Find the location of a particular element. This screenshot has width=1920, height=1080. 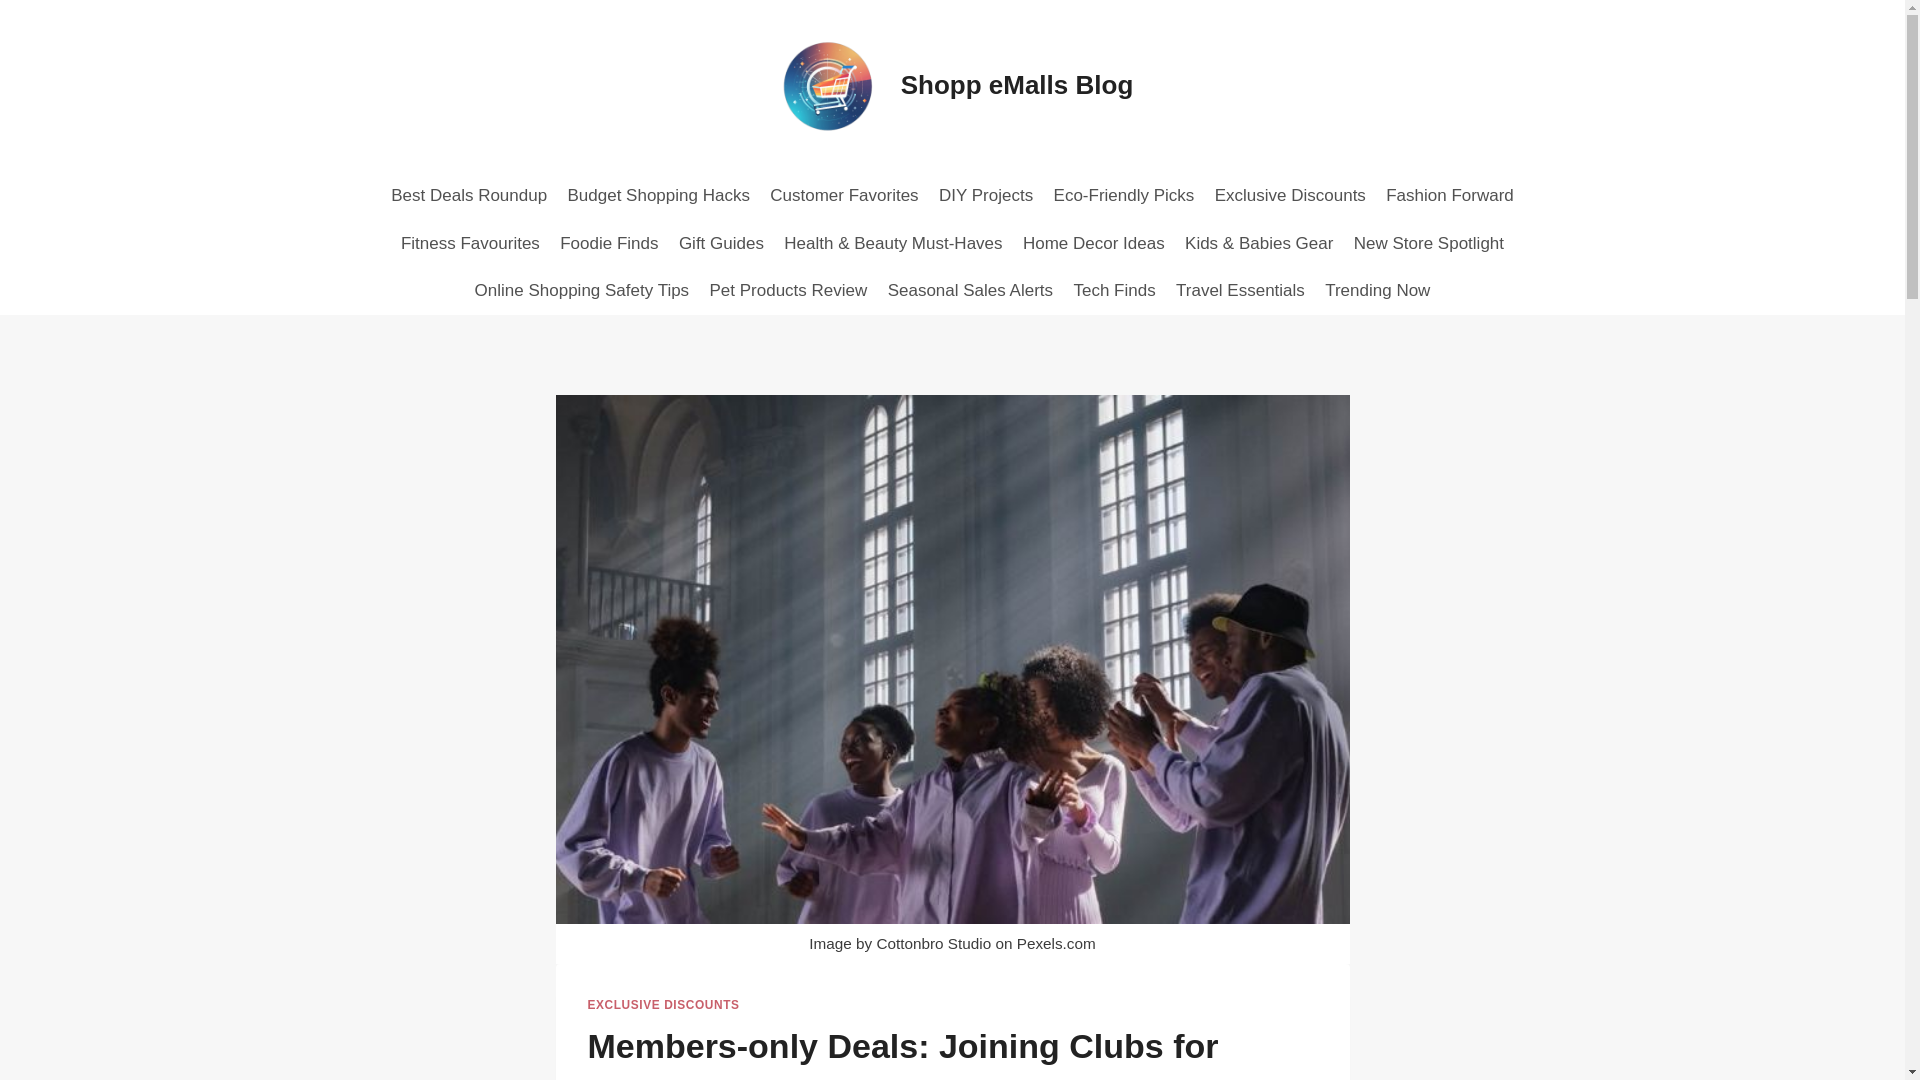

EXCLUSIVE DISCOUNTS is located at coordinates (663, 1004).